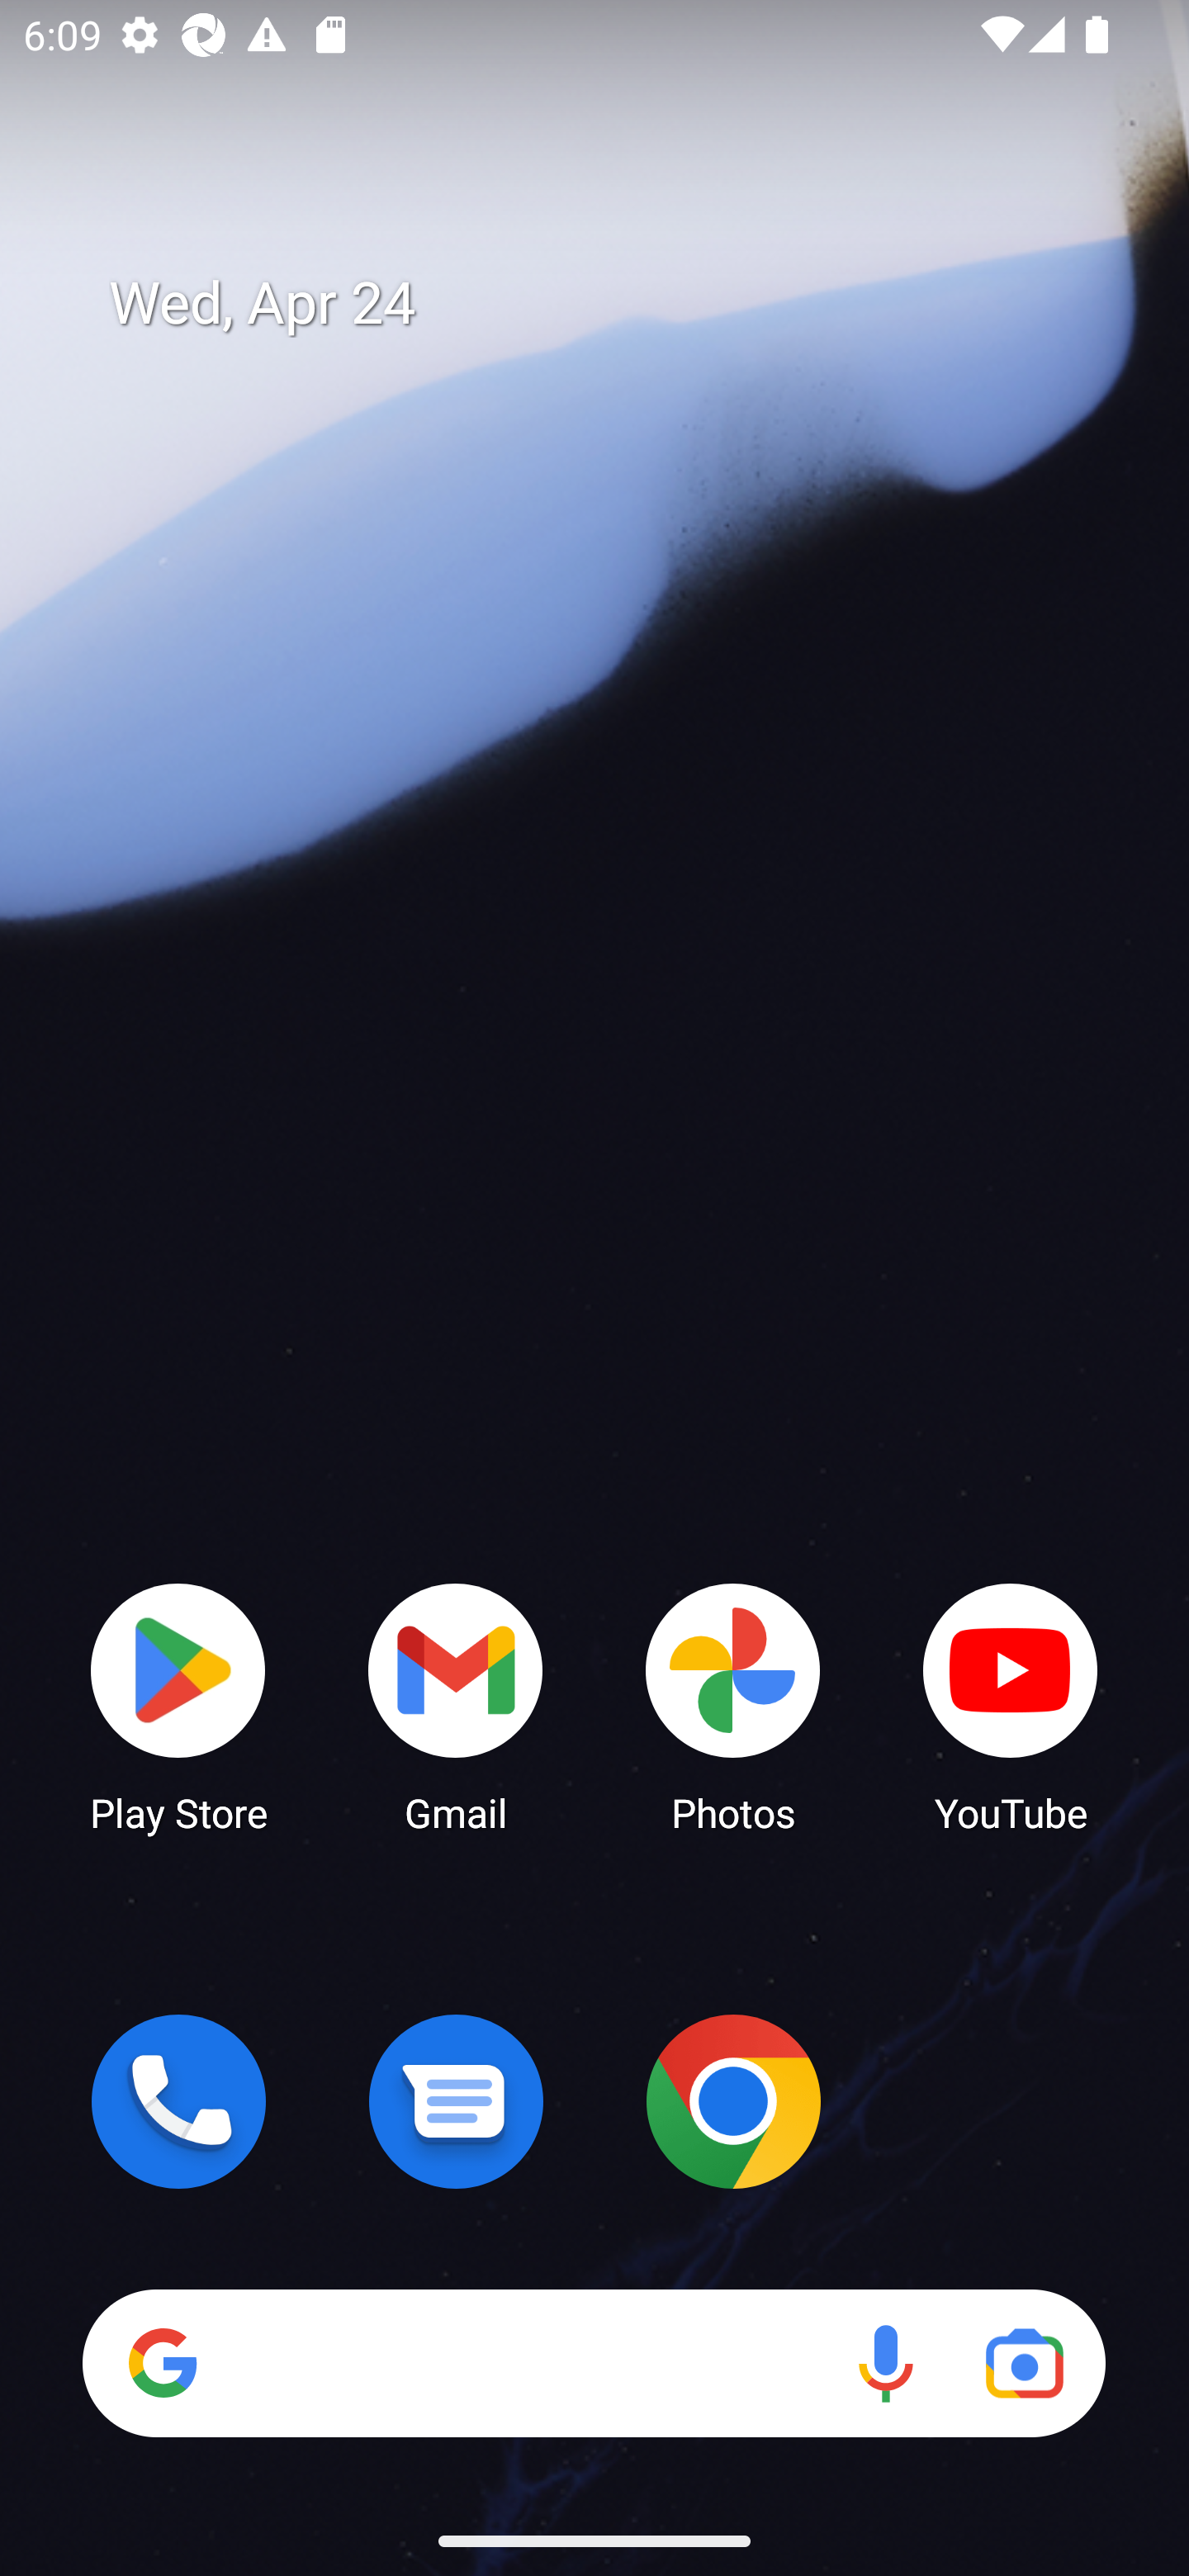 The height and width of the screenshot is (2576, 1189). I want to click on Photos, so click(733, 1706).